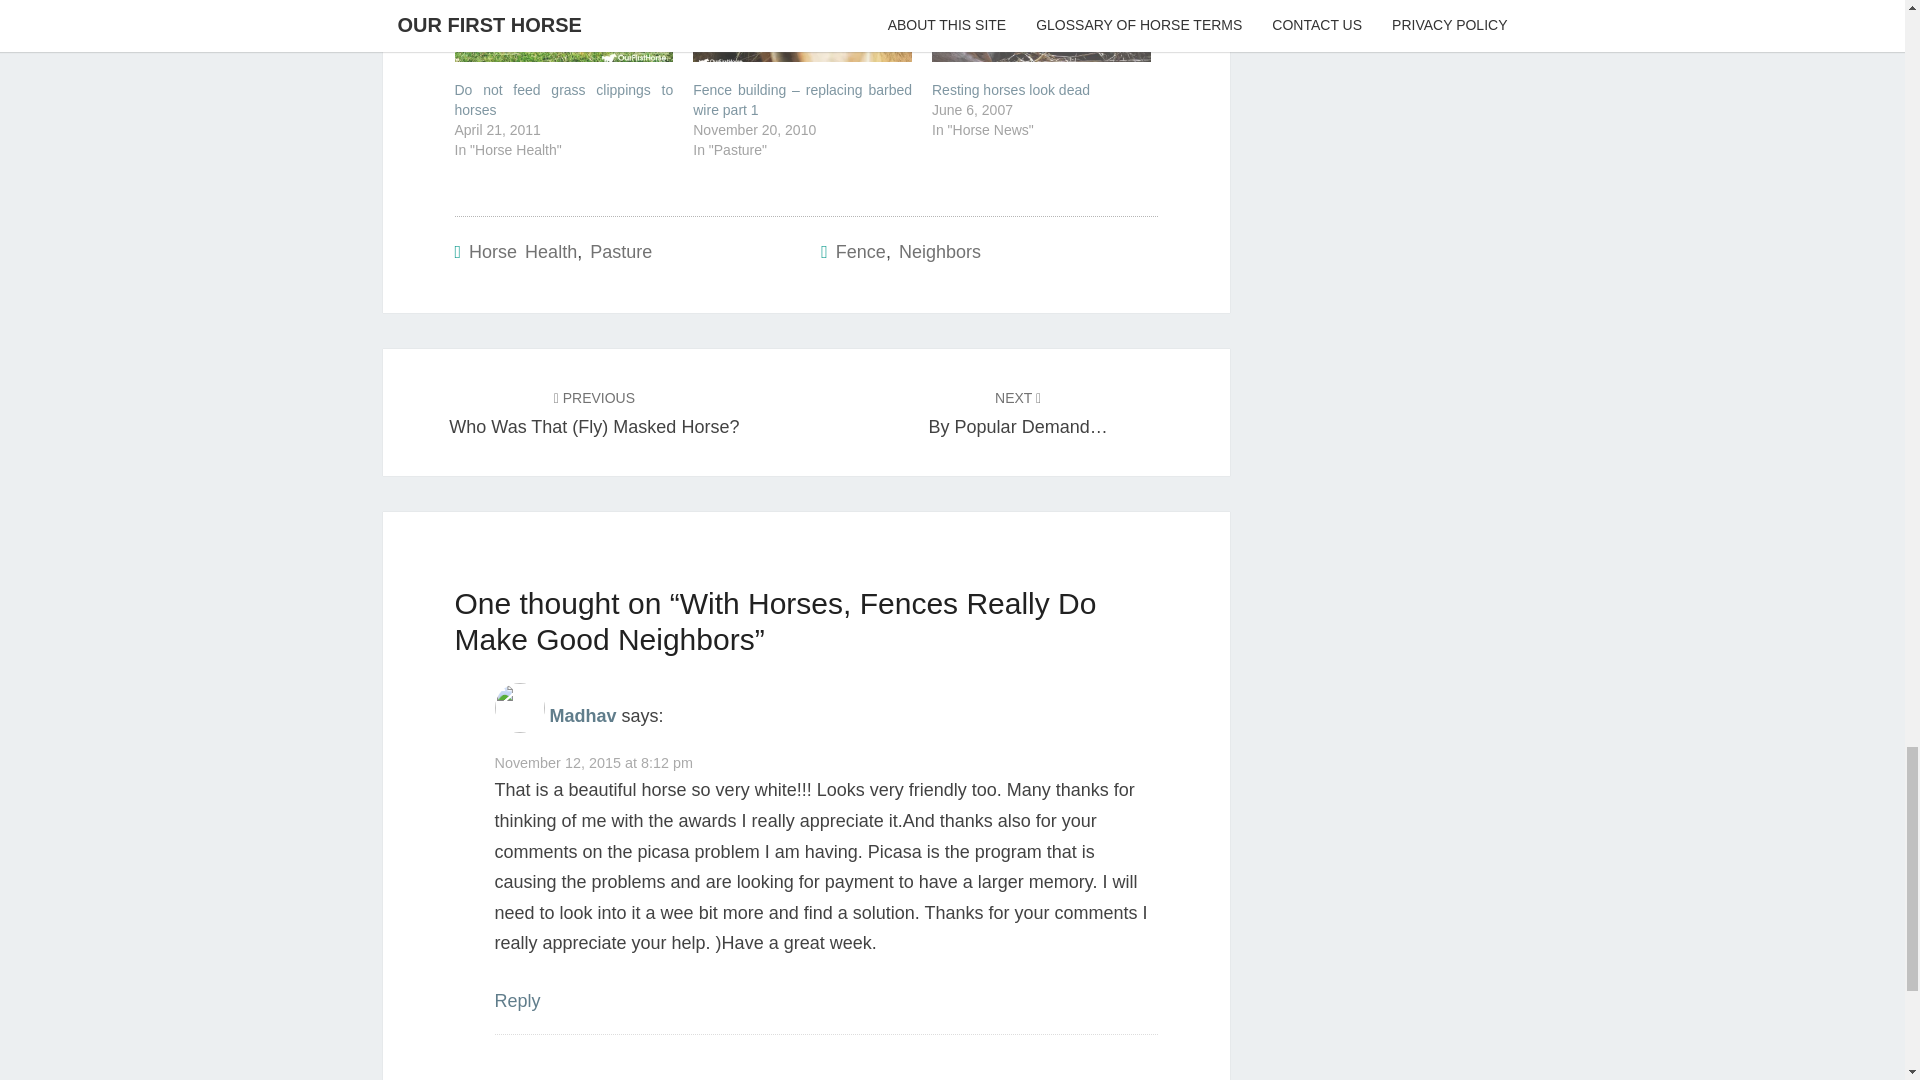 The height and width of the screenshot is (1080, 1920). What do you see at coordinates (1010, 90) in the screenshot?
I see `Resting horses look dead` at bounding box center [1010, 90].